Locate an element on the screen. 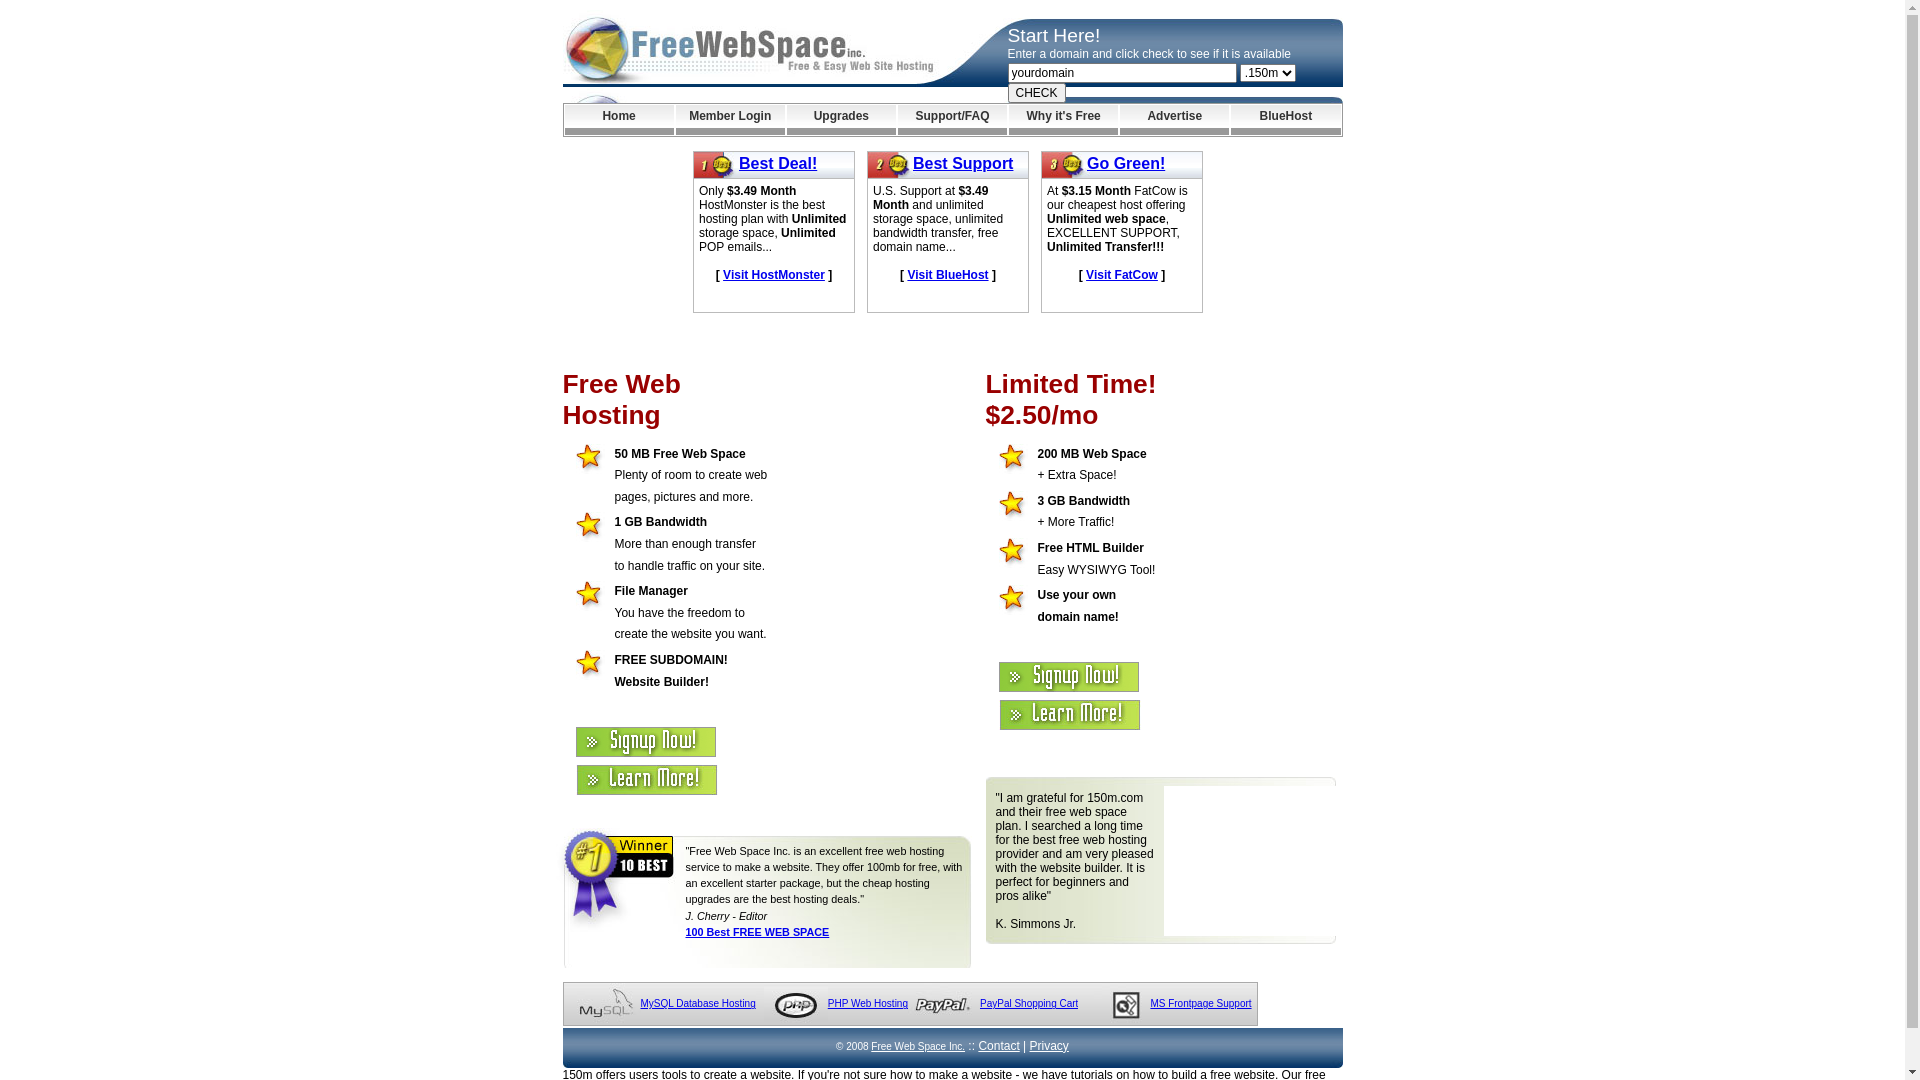 The height and width of the screenshot is (1080, 1920). MS Frontpage Support is located at coordinates (1200, 1004).